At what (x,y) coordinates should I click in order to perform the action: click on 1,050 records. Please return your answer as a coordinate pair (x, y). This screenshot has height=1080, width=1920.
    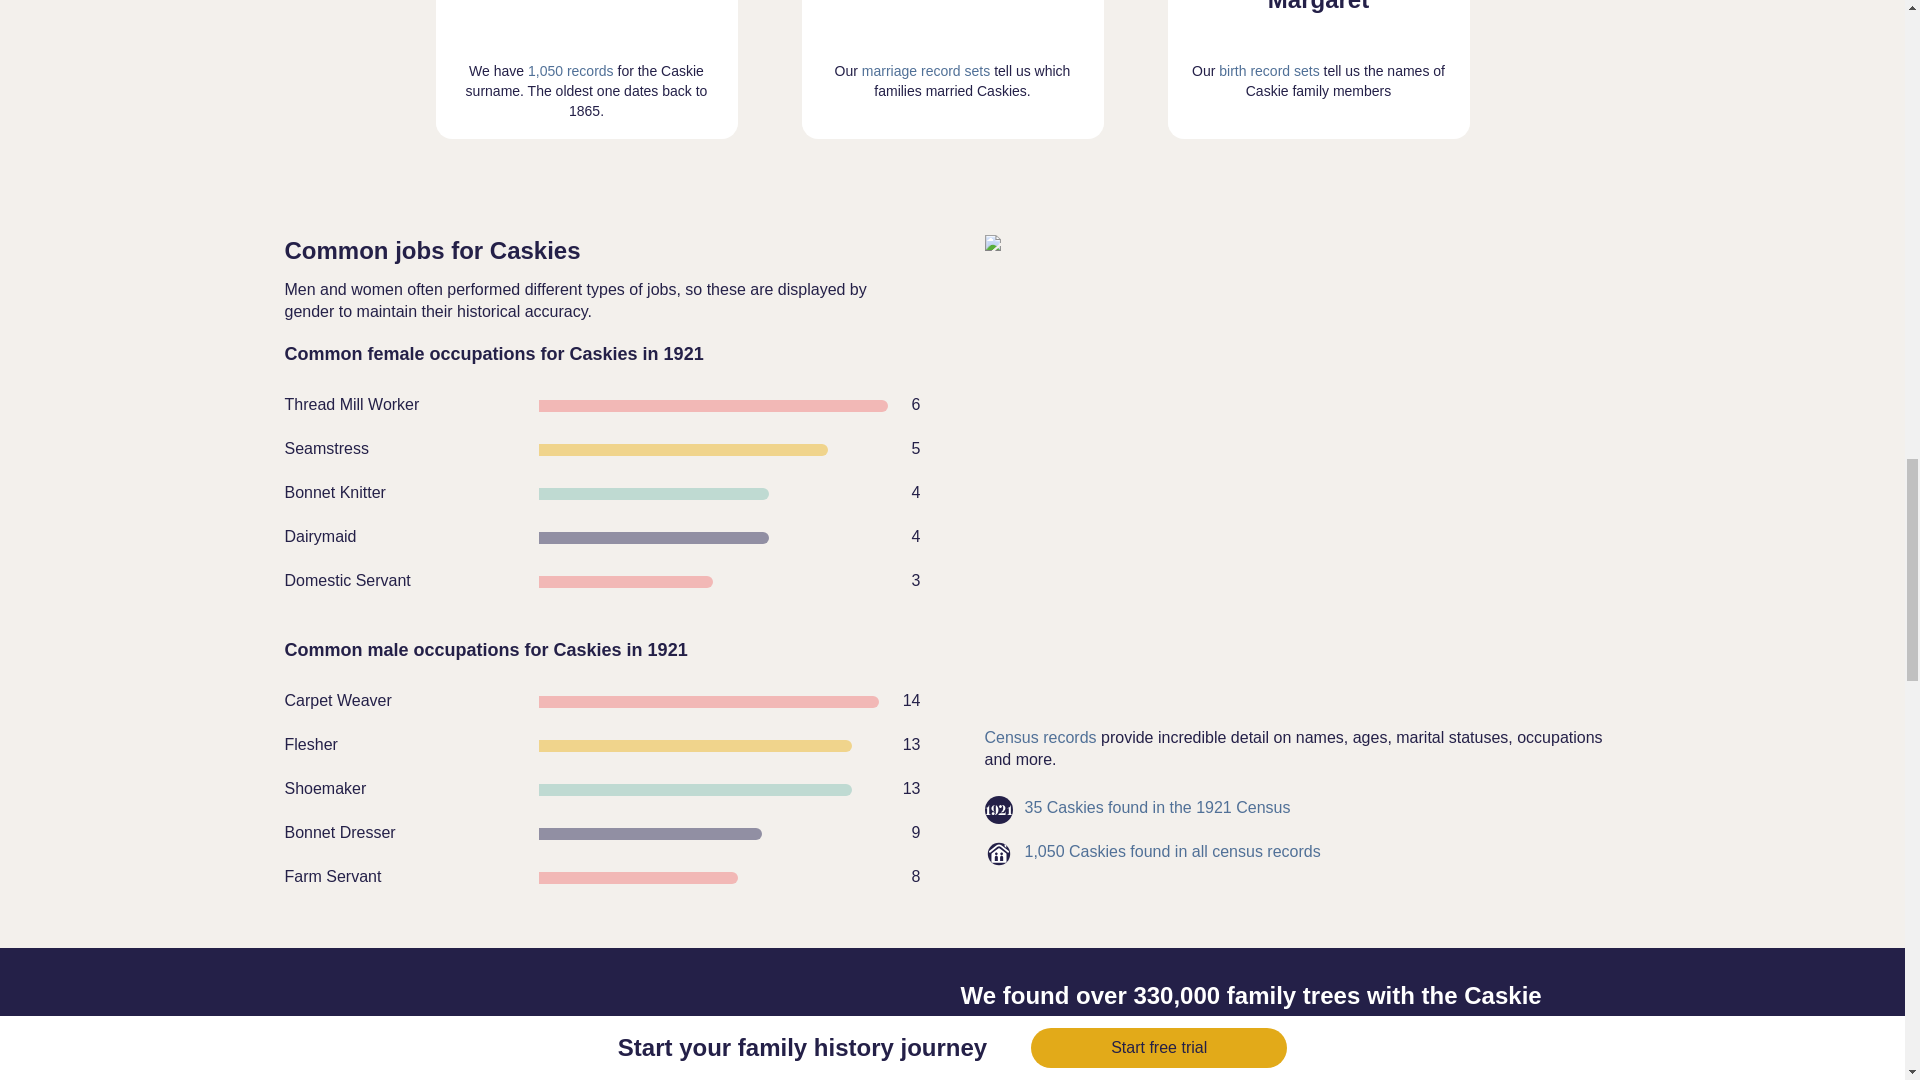
    Looking at the image, I should click on (571, 70).